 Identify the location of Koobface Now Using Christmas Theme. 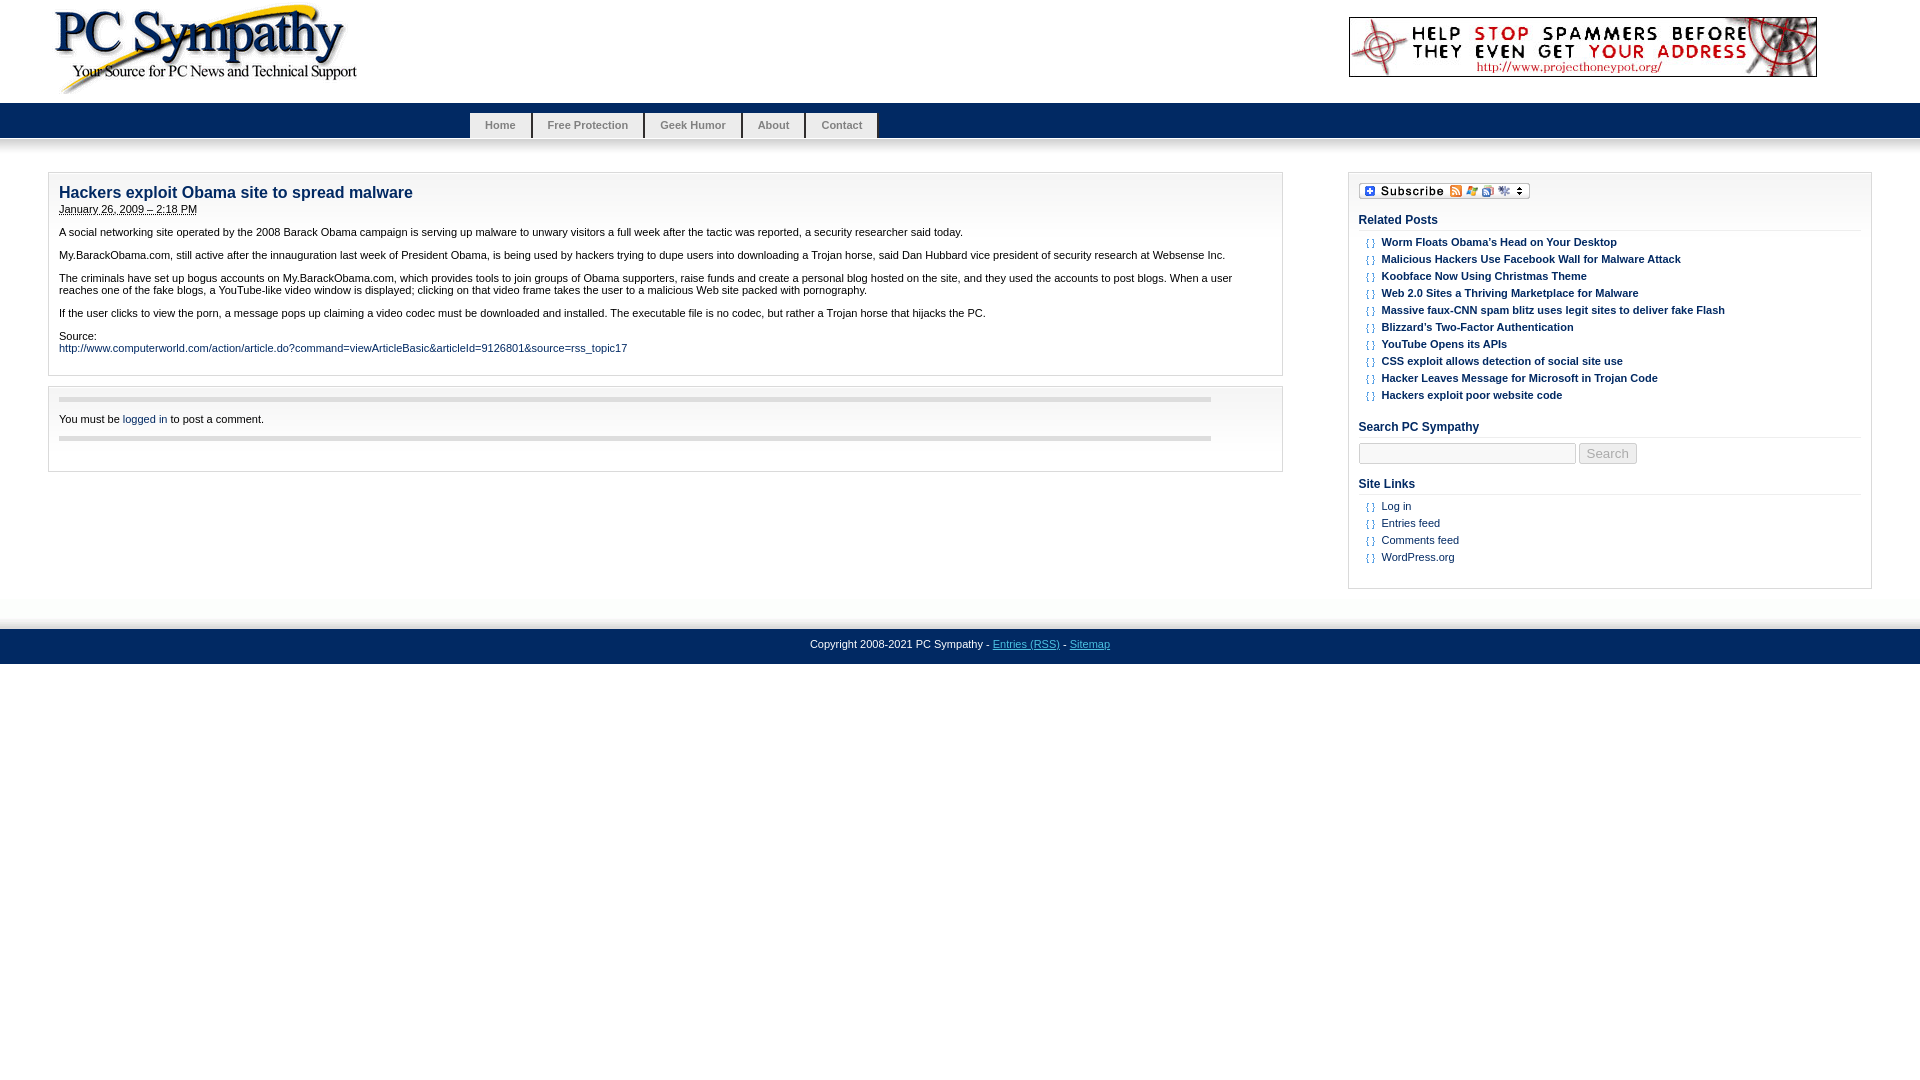
(1484, 276).